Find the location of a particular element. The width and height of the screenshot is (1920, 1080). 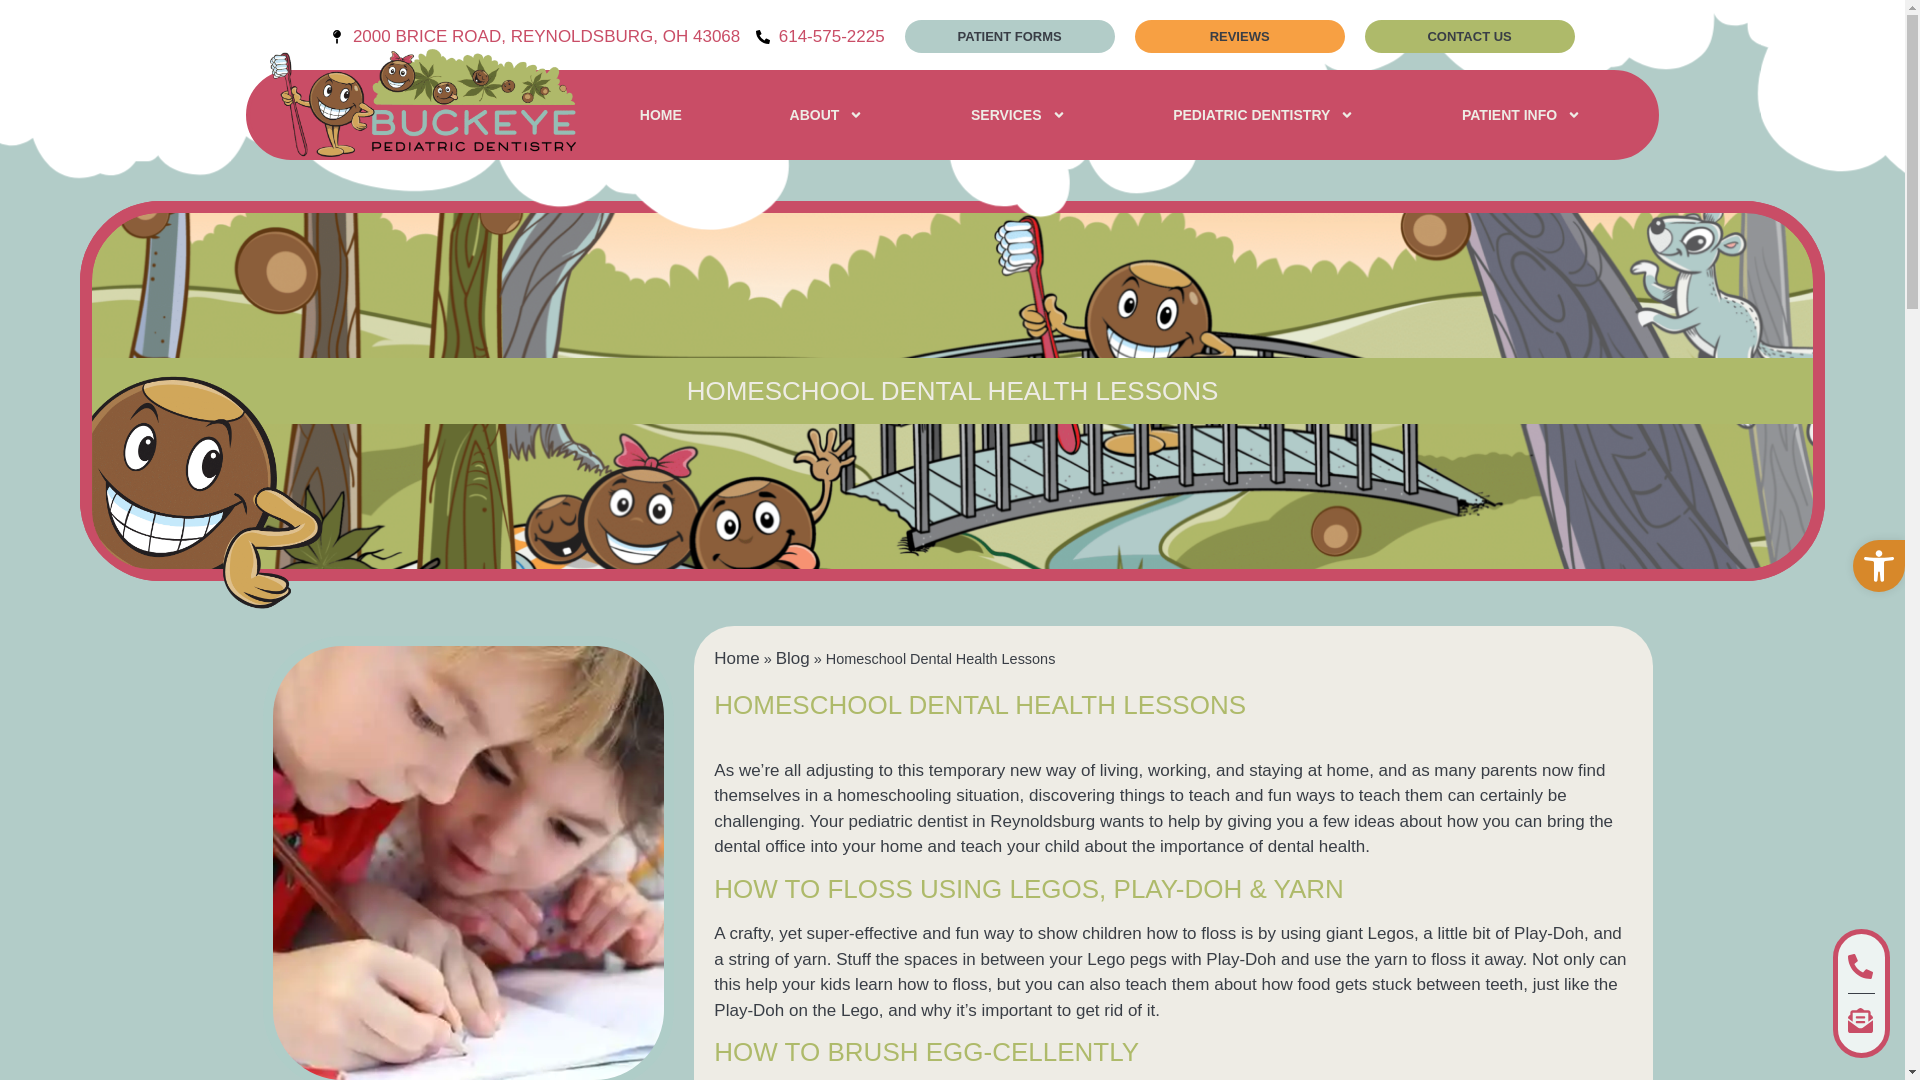

PATIENT FORMS is located at coordinates (1010, 36).